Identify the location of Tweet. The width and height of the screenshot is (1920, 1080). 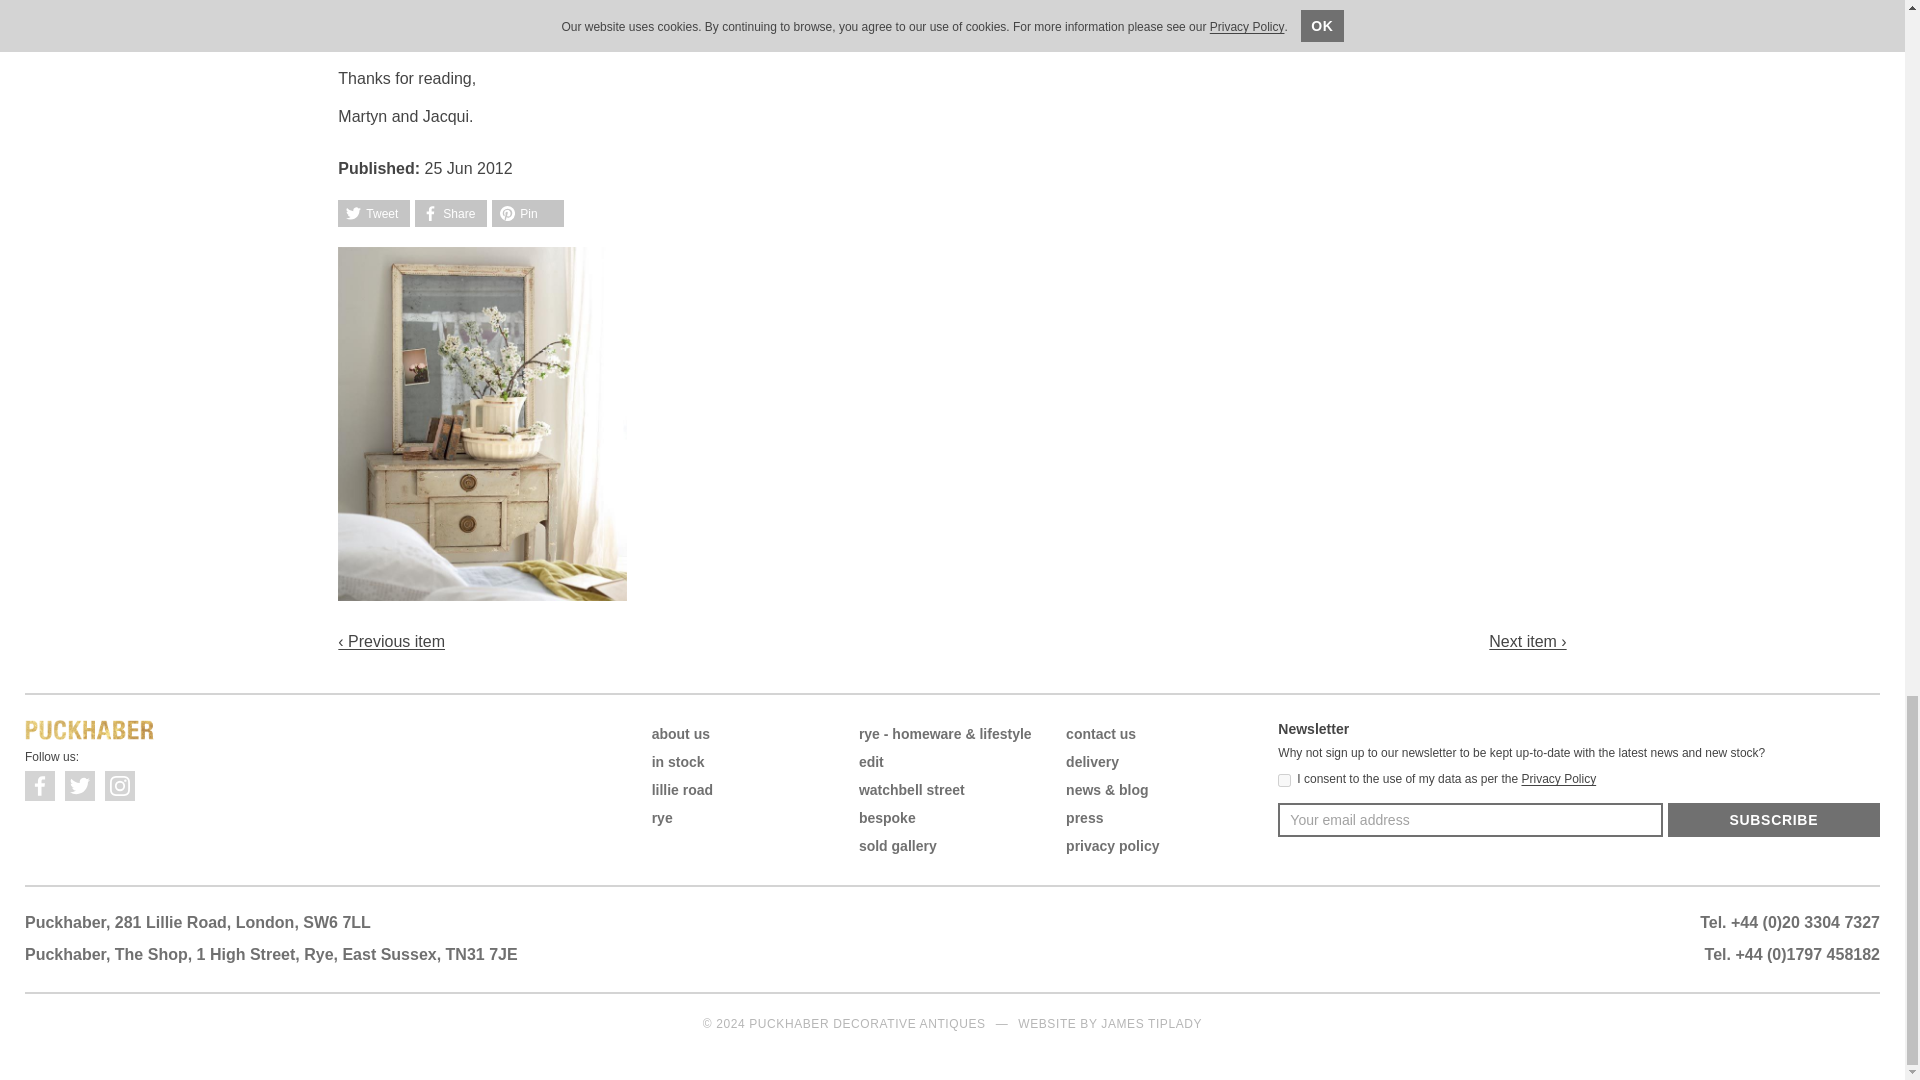
(374, 212).